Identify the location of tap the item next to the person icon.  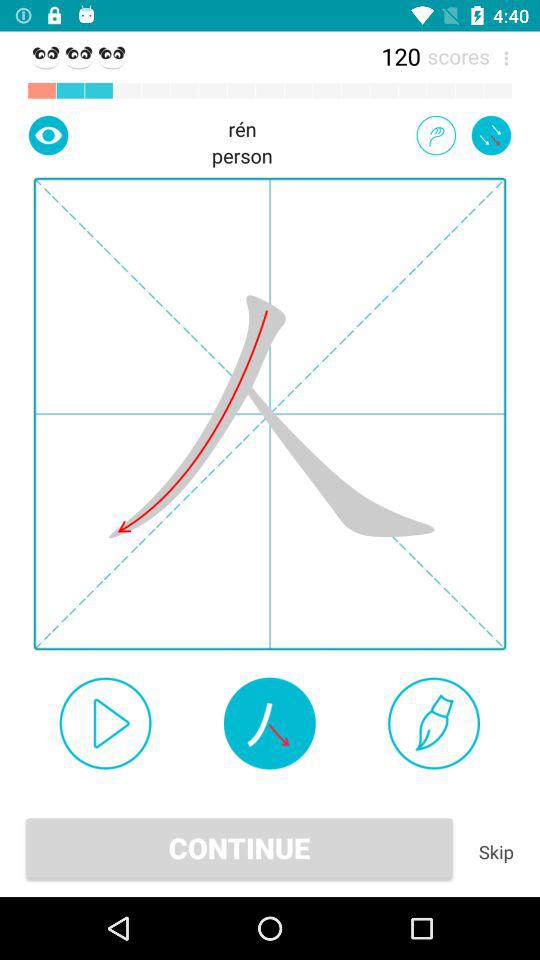
(436, 135).